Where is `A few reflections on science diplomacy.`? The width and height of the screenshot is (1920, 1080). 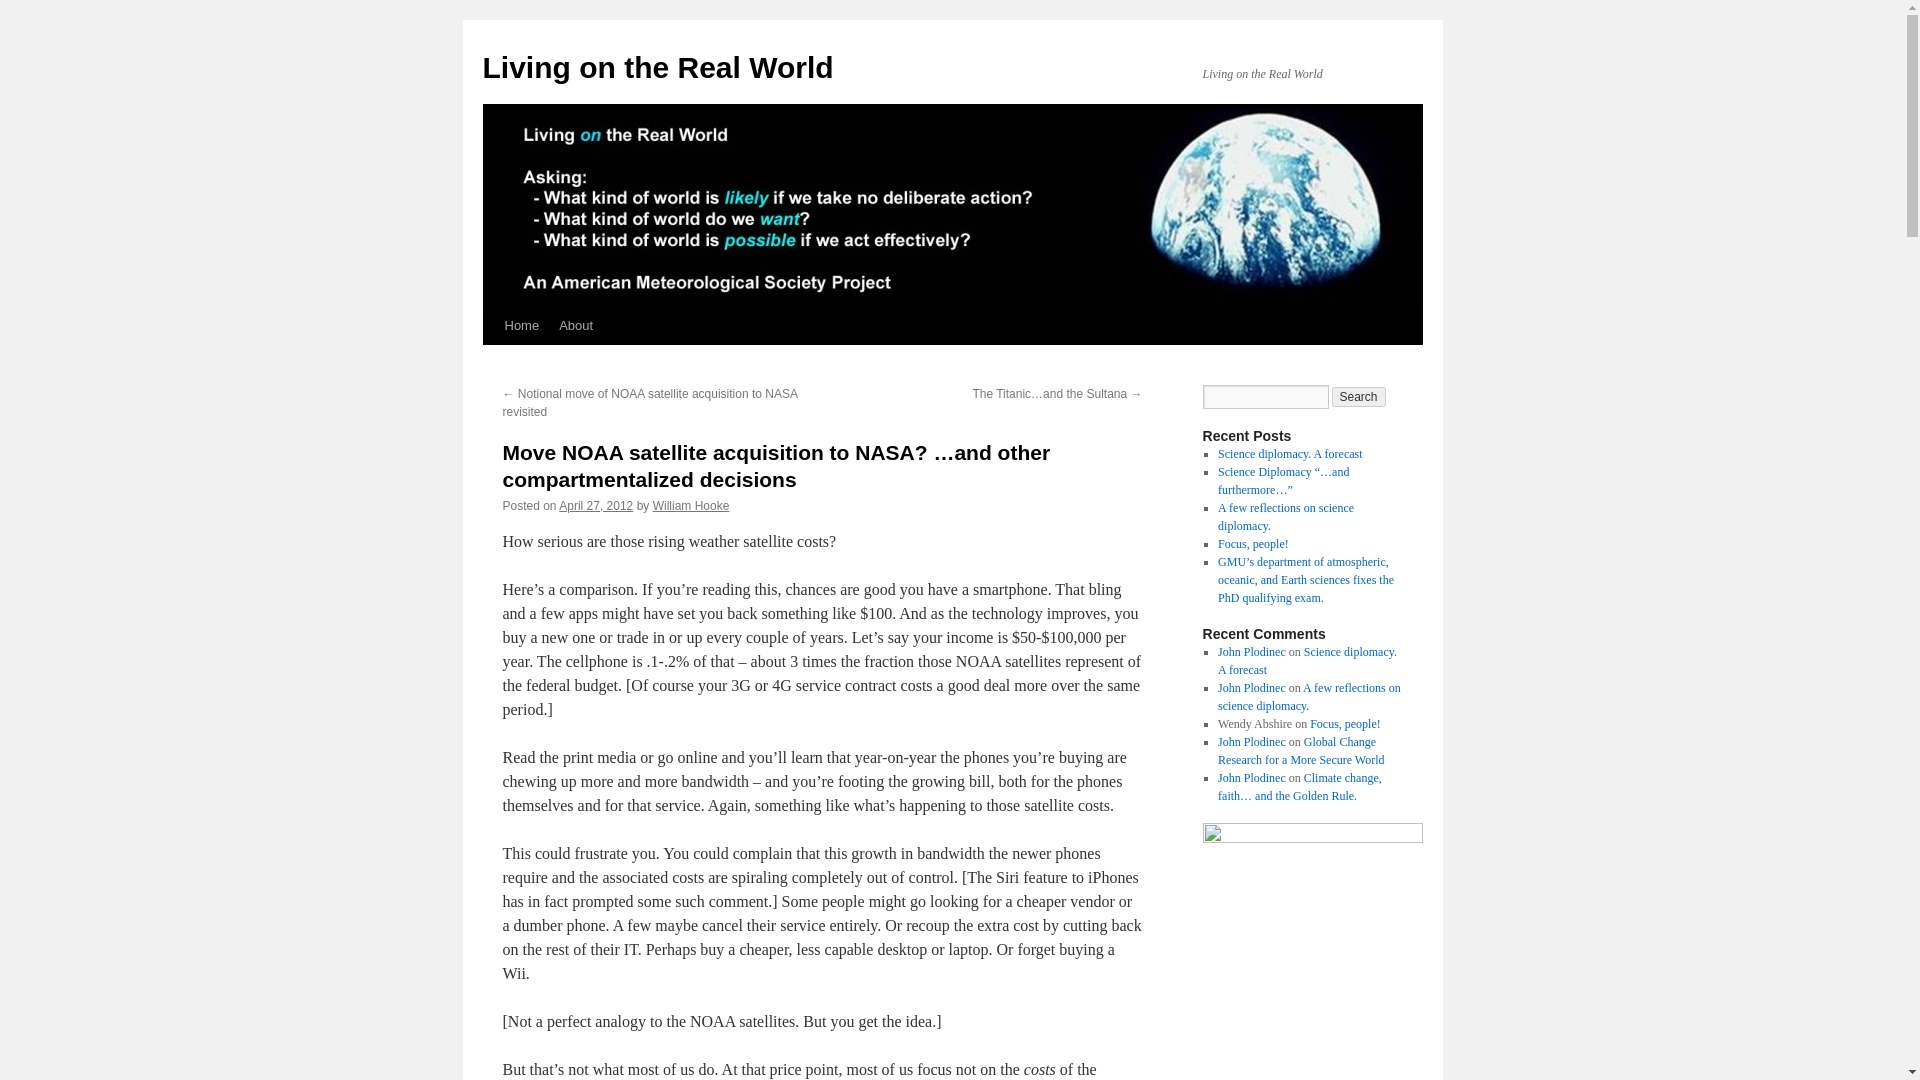 A few reflections on science diplomacy. is located at coordinates (1285, 517).